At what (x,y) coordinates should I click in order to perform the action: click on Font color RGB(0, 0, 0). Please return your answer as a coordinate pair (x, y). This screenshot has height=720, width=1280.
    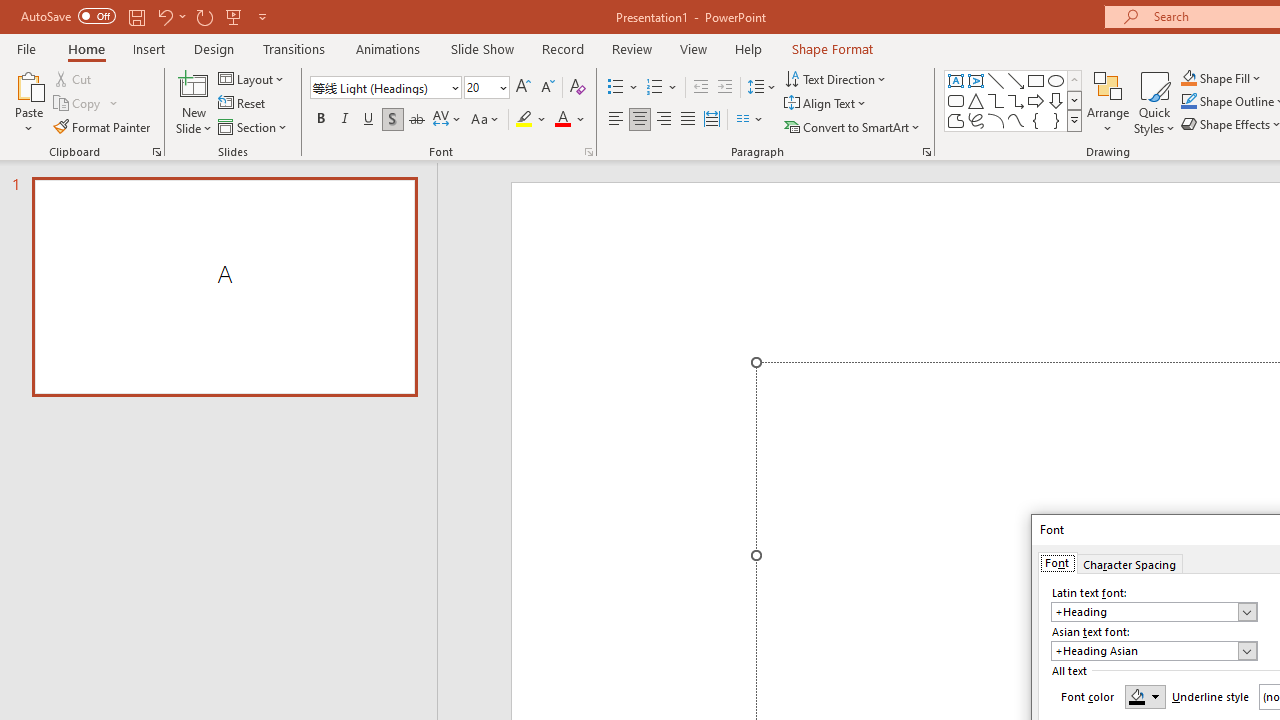
    Looking at the image, I should click on (1145, 696).